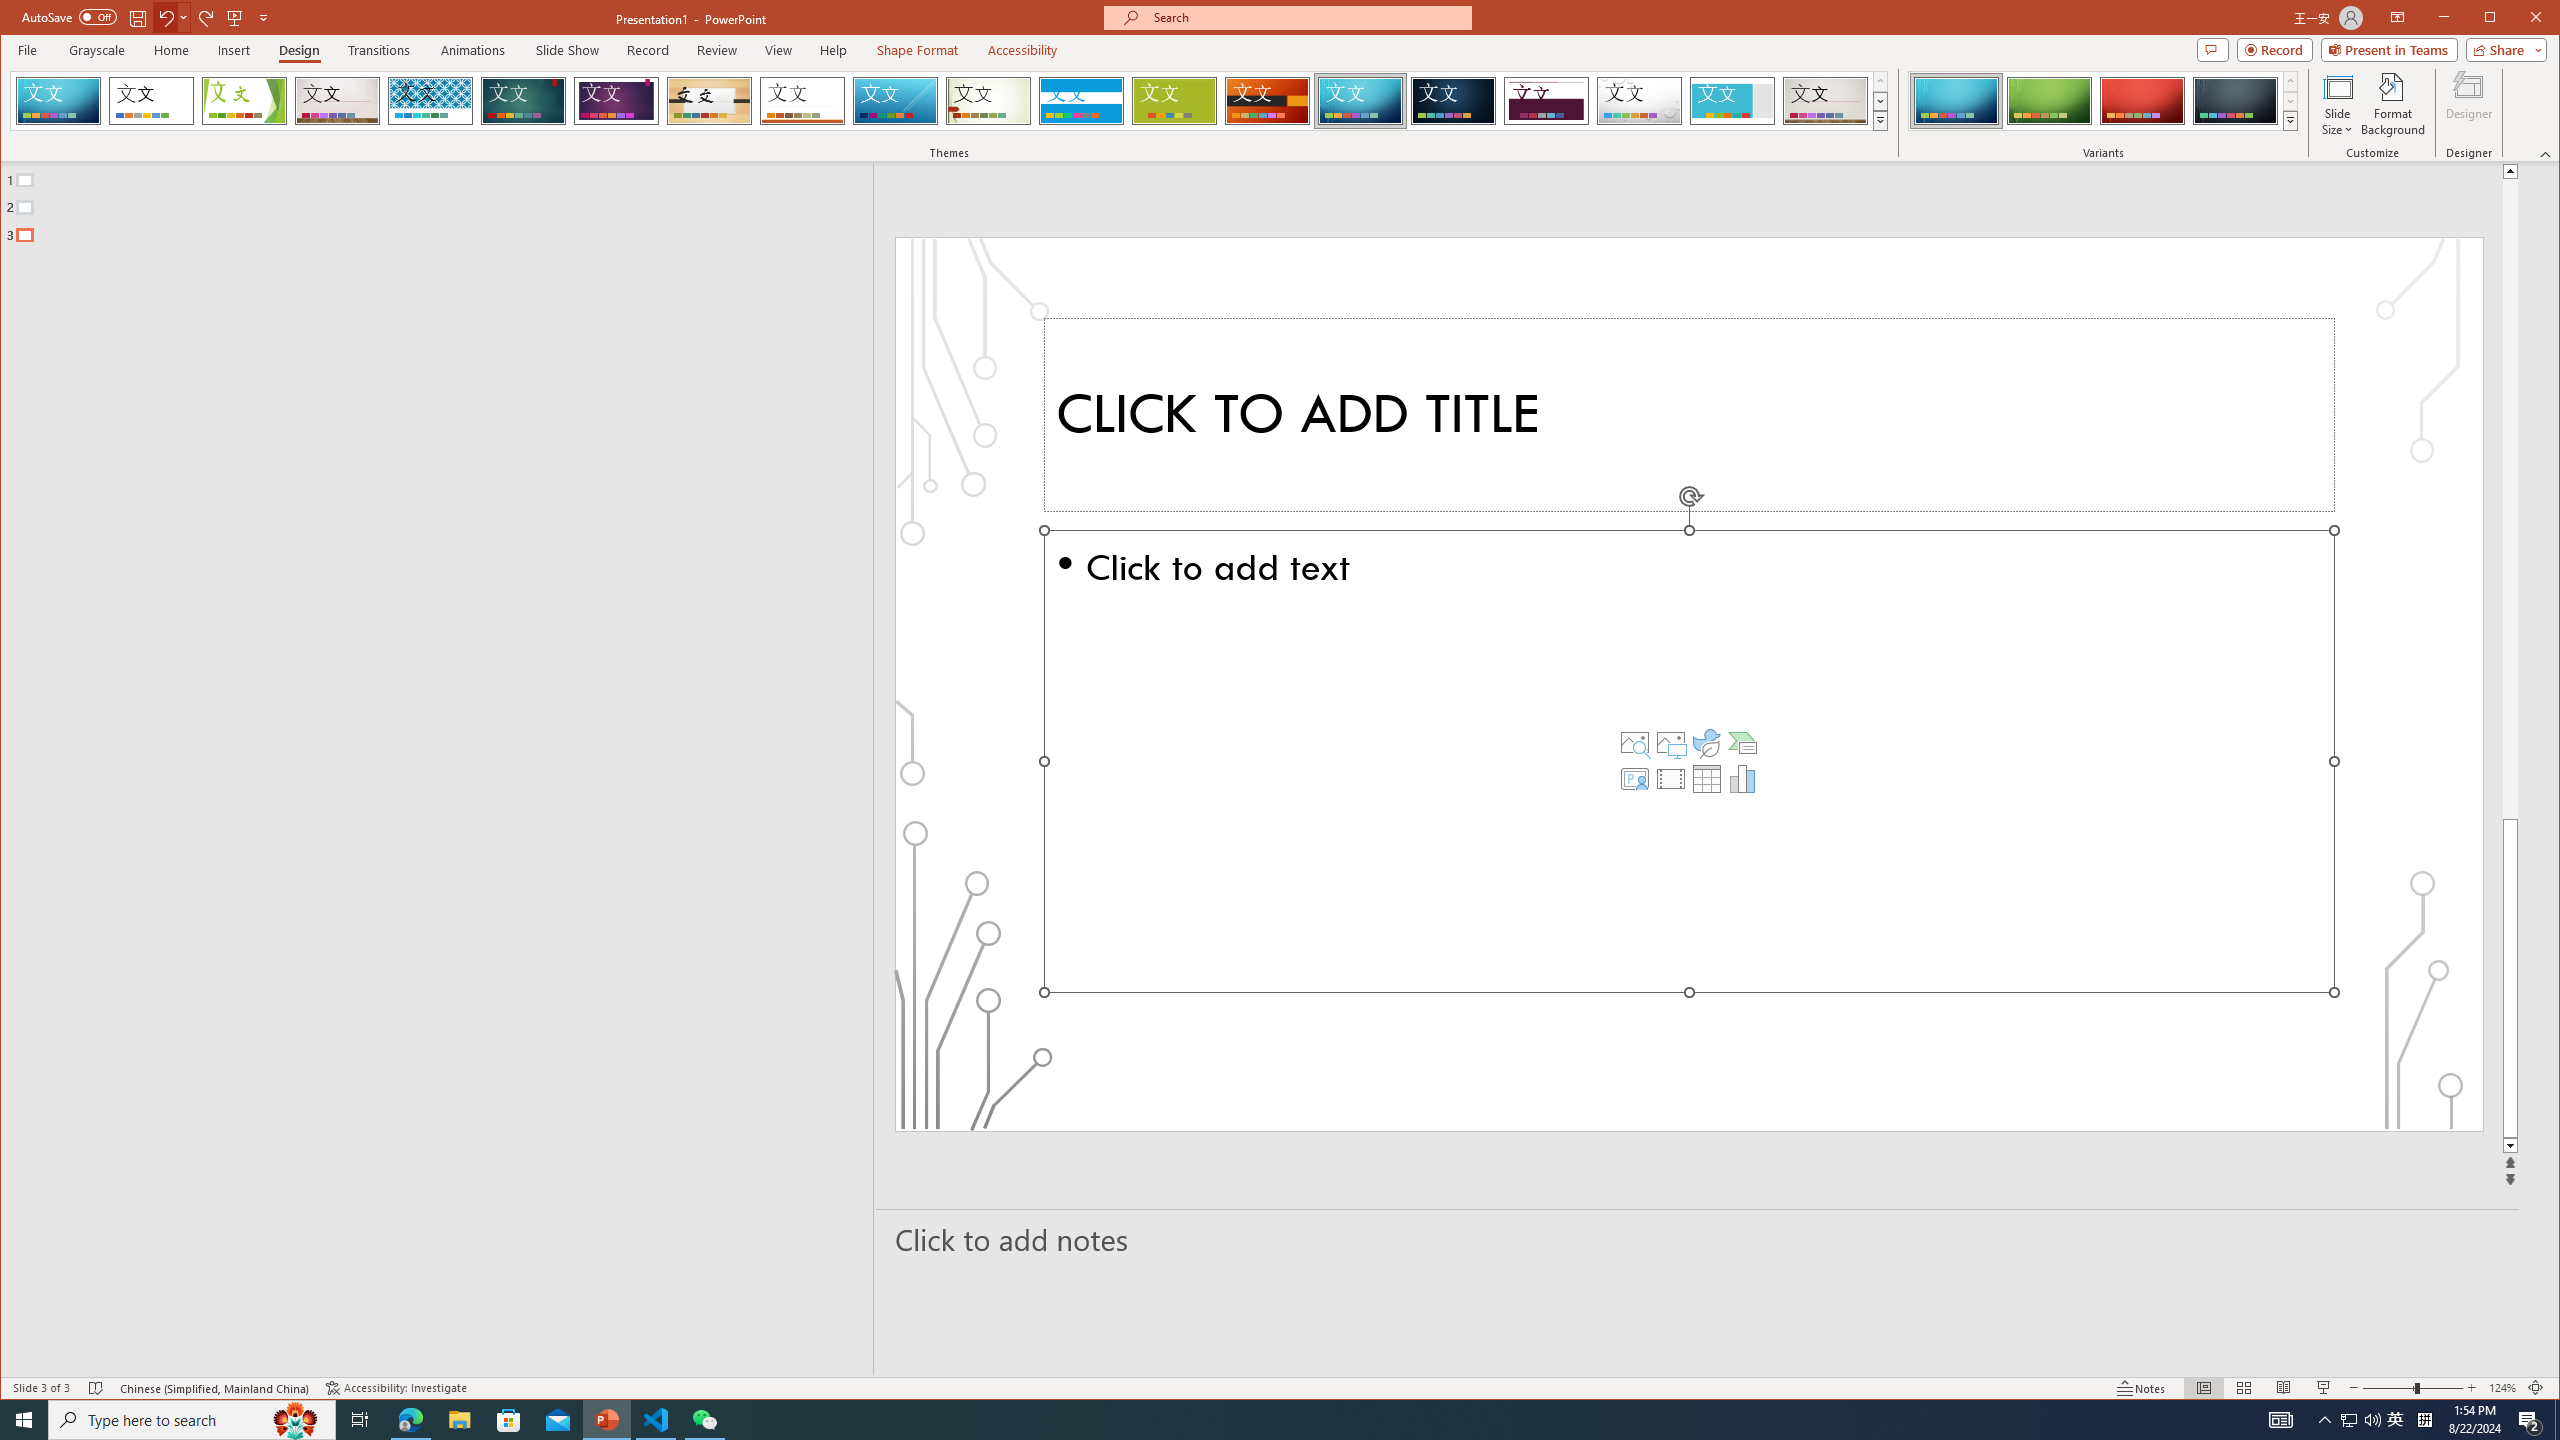 This screenshot has height=1440, width=2560. Describe the element at coordinates (1707, 742) in the screenshot. I see `Insert an Icon` at that location.